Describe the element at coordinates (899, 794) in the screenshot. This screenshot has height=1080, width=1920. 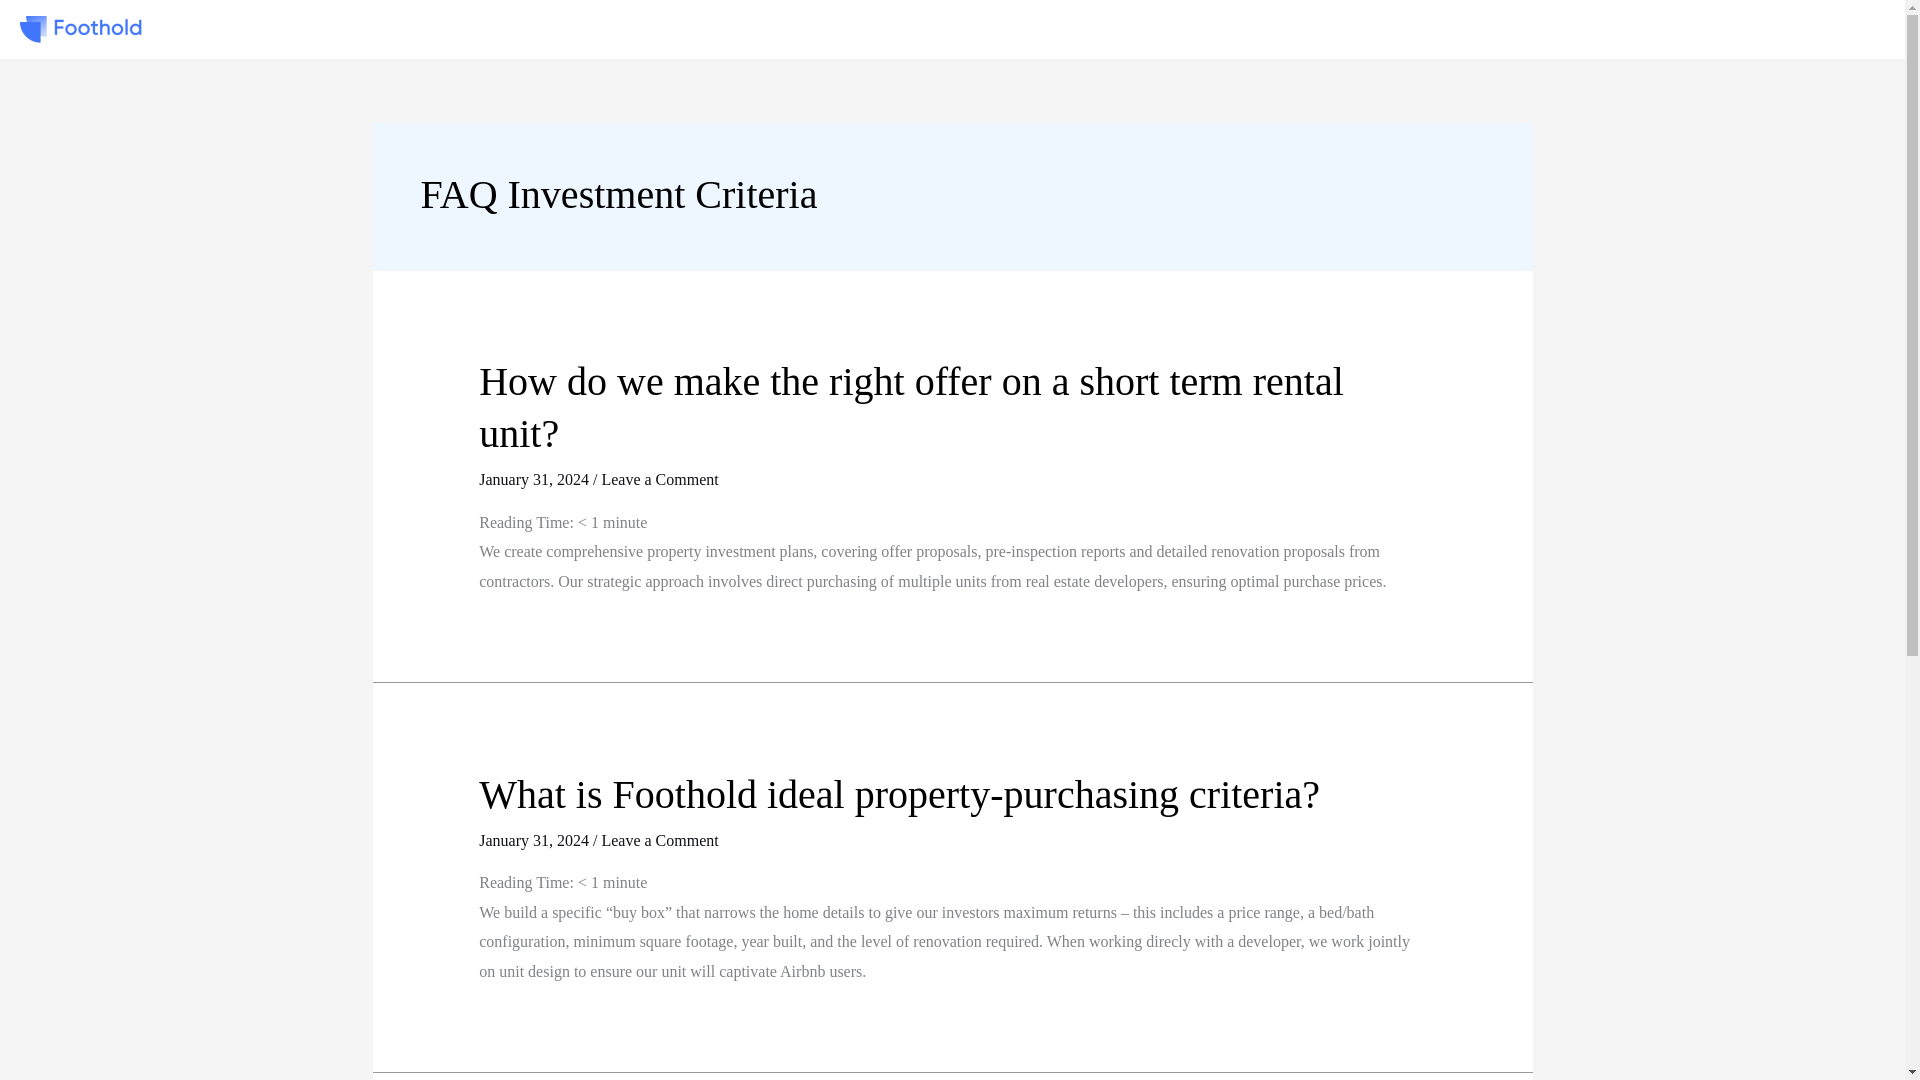
I see `What is Foothold ideal property-purchasing criteria?` at that location.